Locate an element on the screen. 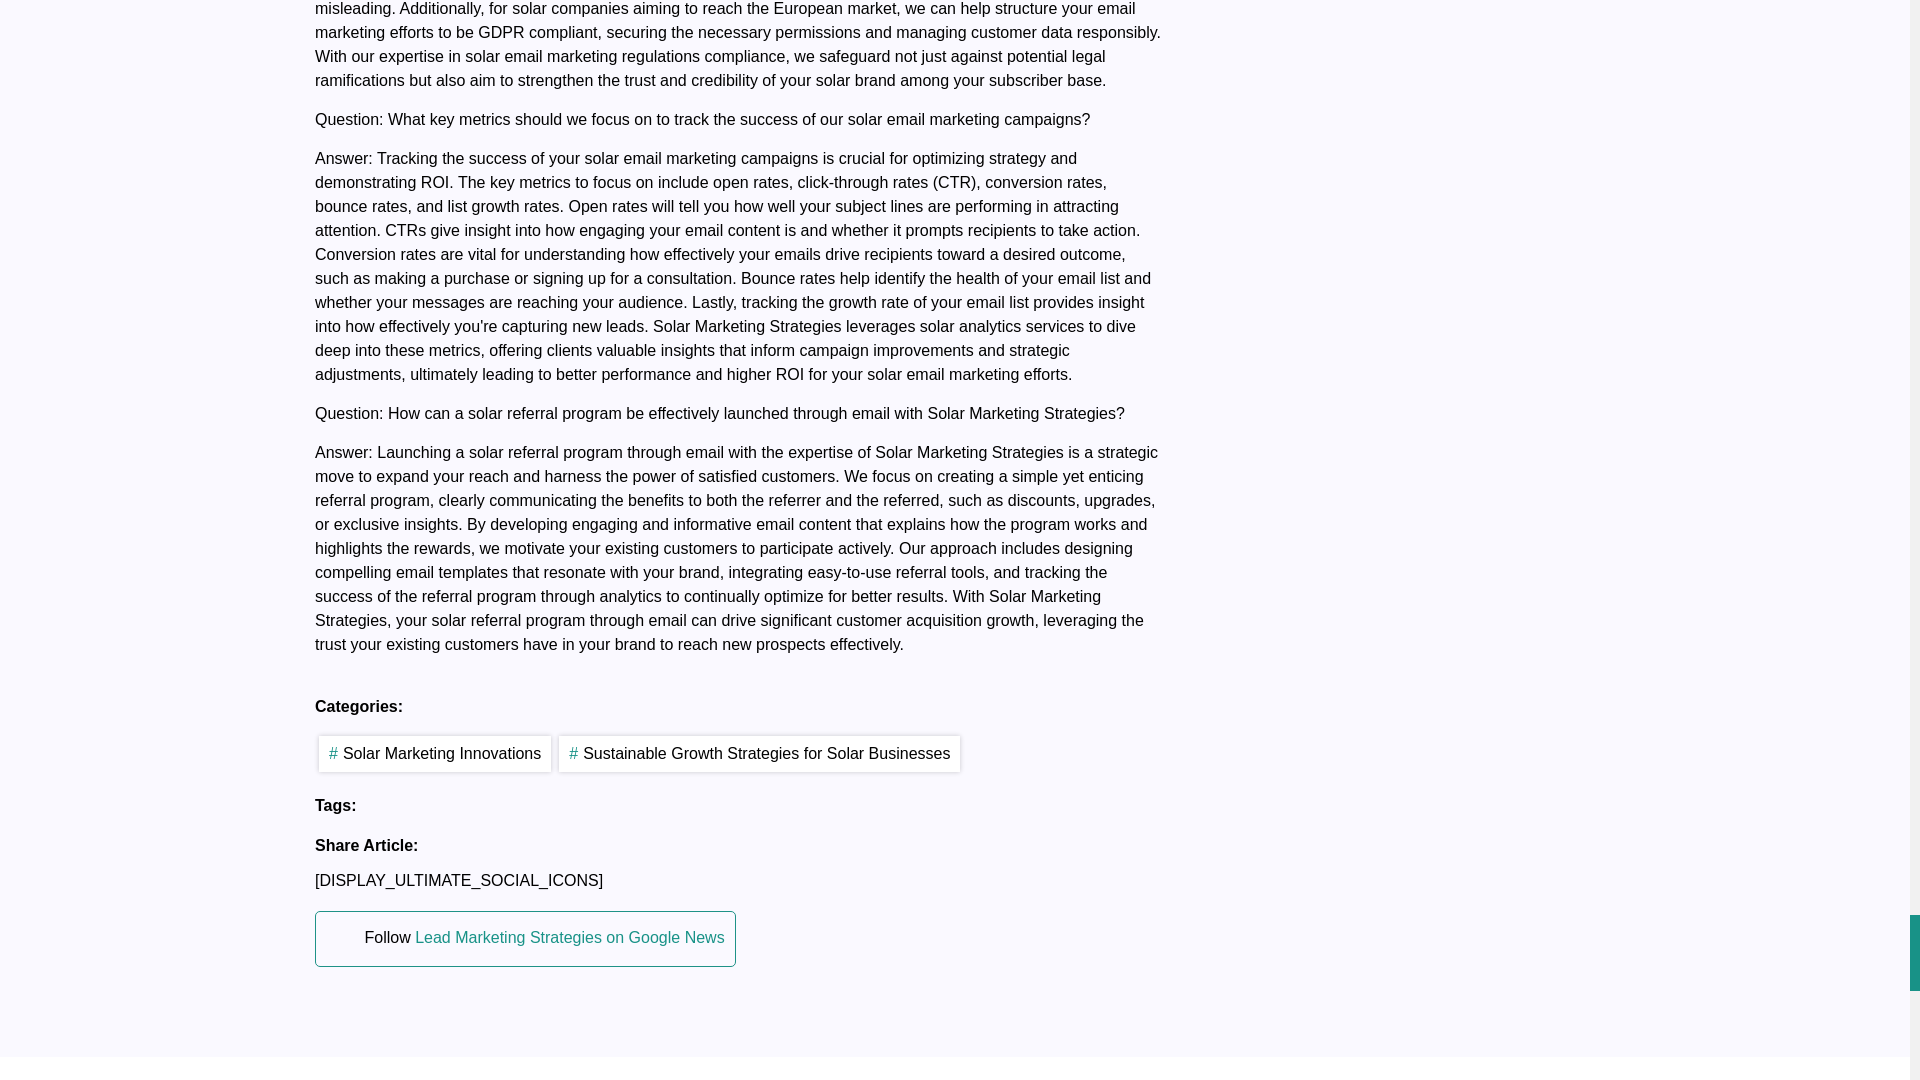 The height and width of the screenshot is (1080, 1920). Sustainable Growth Strategies for Solar Businesses is located at coordinates (759, 754).